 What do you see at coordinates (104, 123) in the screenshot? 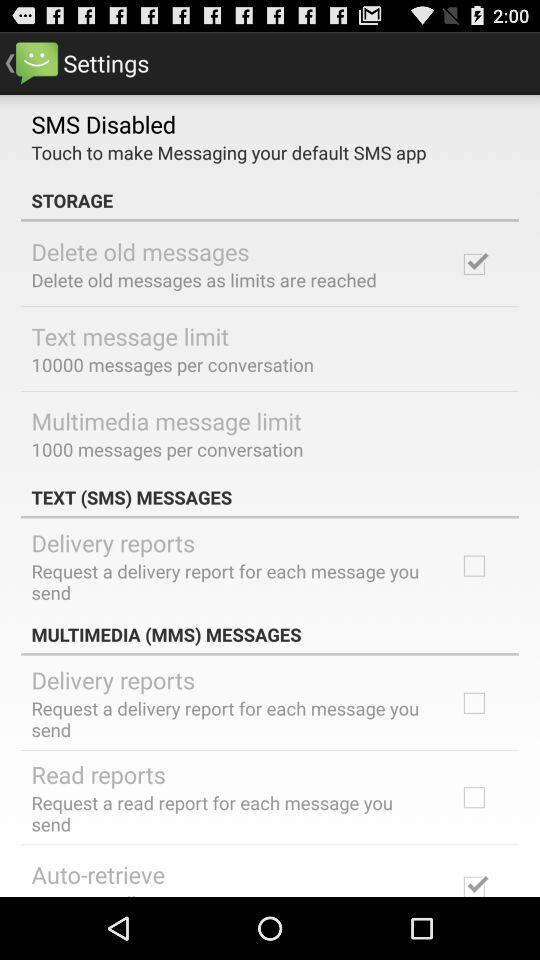
I see `launch the item above touch to make` at bounding box center [104, 123].